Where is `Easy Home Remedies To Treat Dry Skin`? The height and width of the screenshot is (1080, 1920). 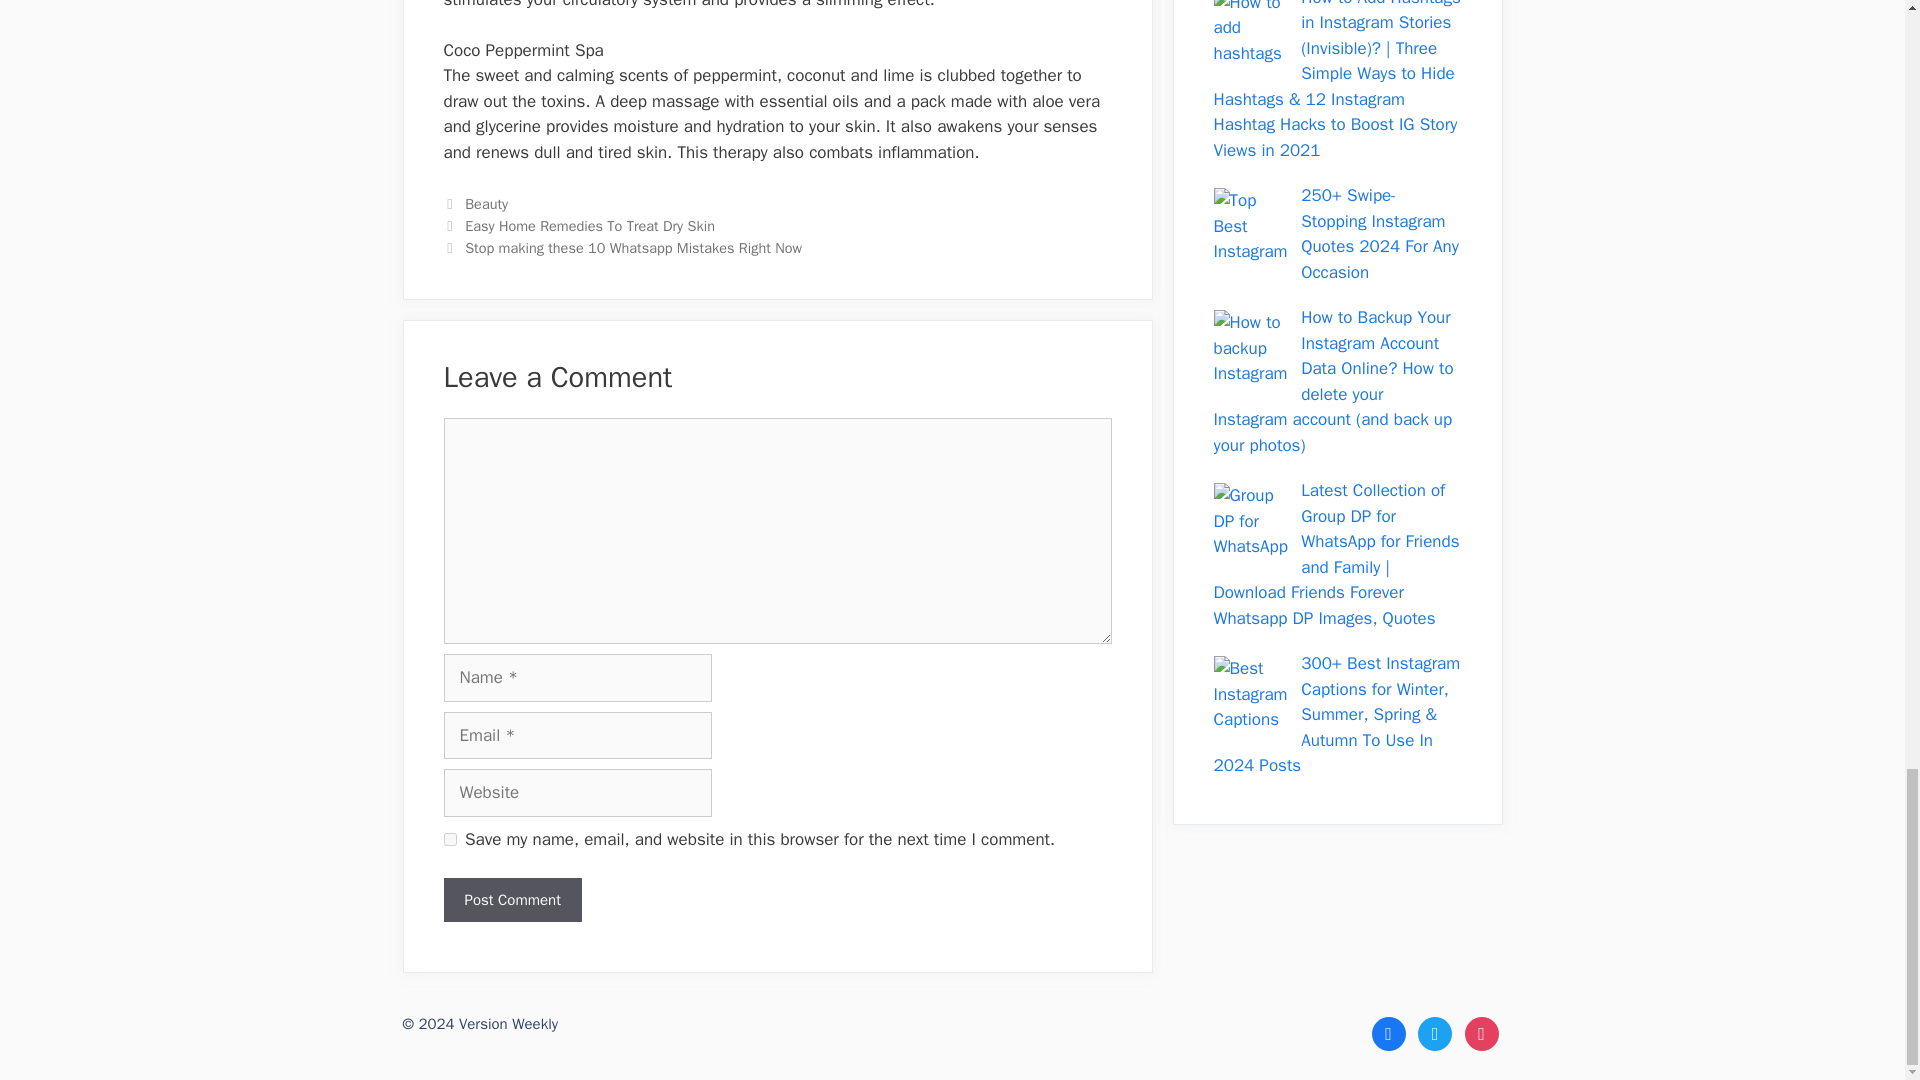 Easy Home Remedies To Treat Dry Skin is located at coordinates (589, 226).